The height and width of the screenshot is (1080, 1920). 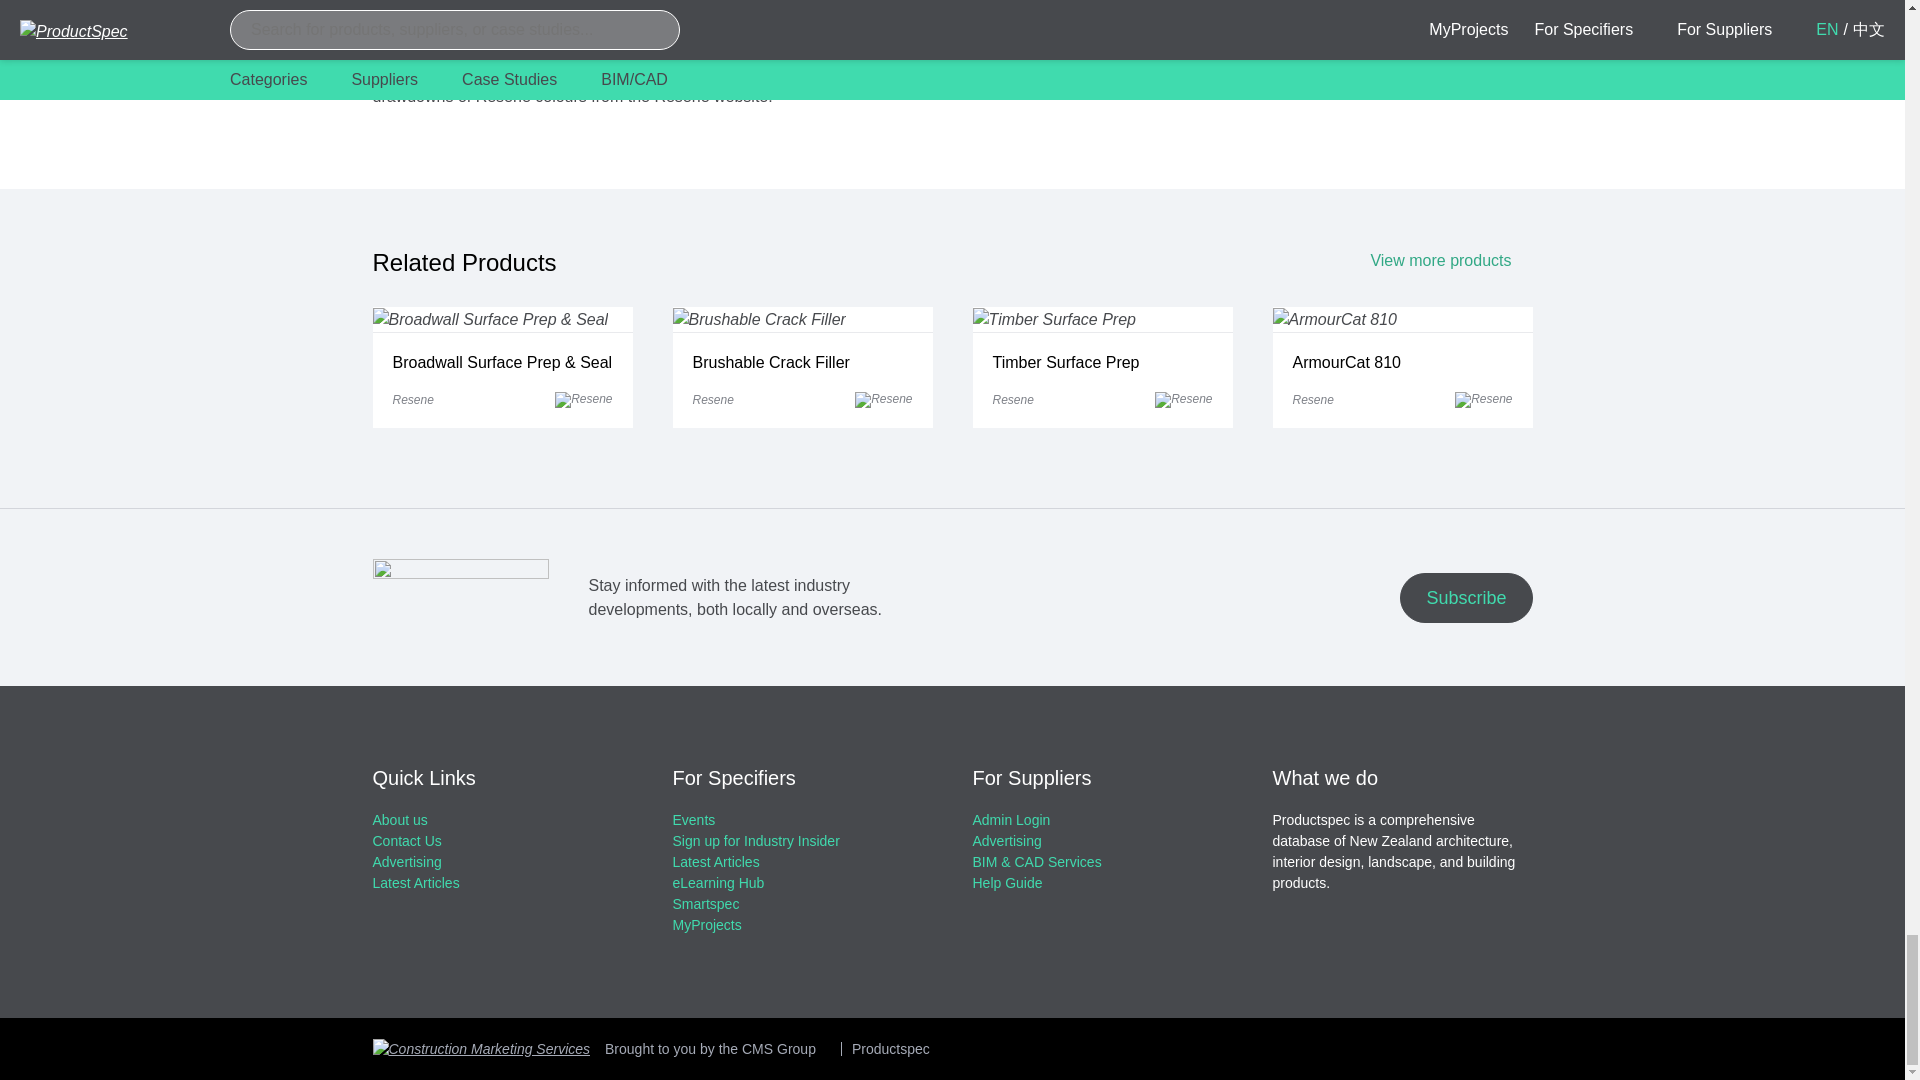 I want to click on Resene, so click(x=883, y=400).